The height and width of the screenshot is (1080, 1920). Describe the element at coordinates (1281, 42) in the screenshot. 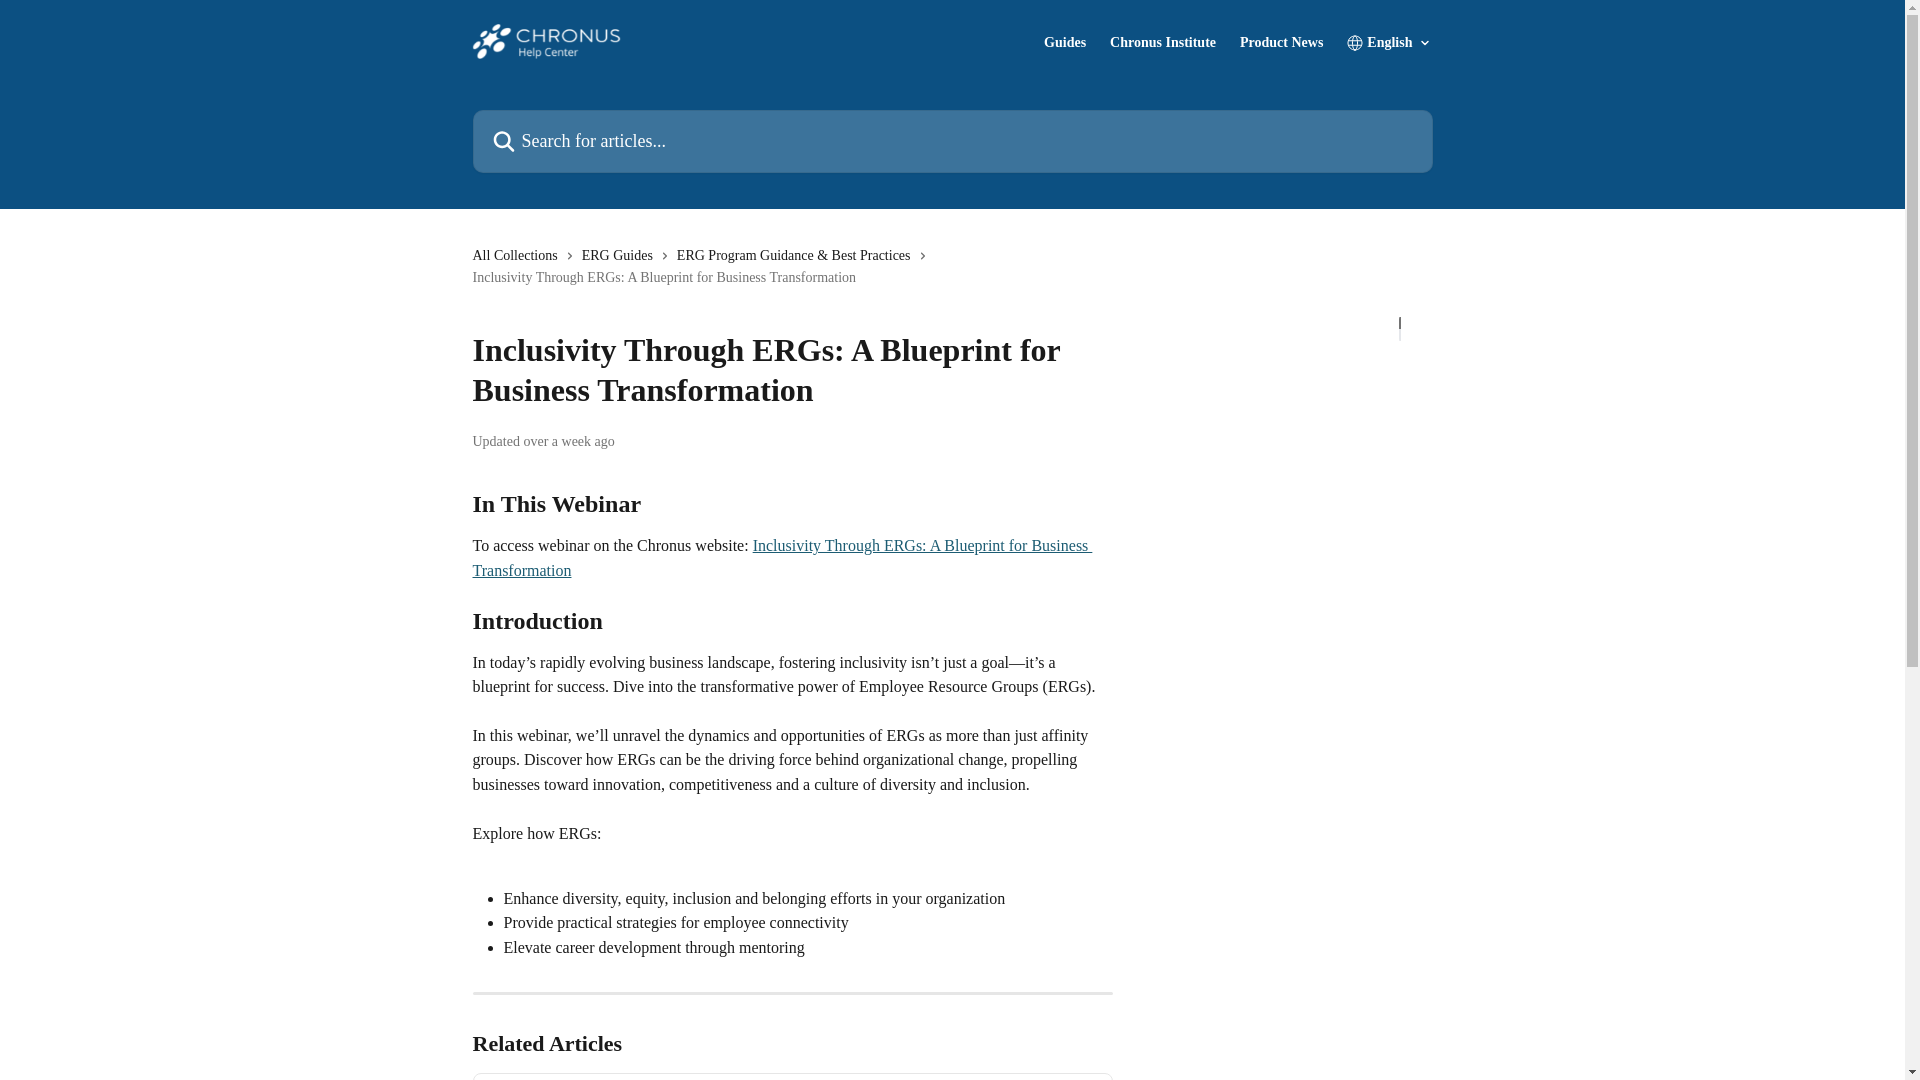

I see `Product News` at that location.